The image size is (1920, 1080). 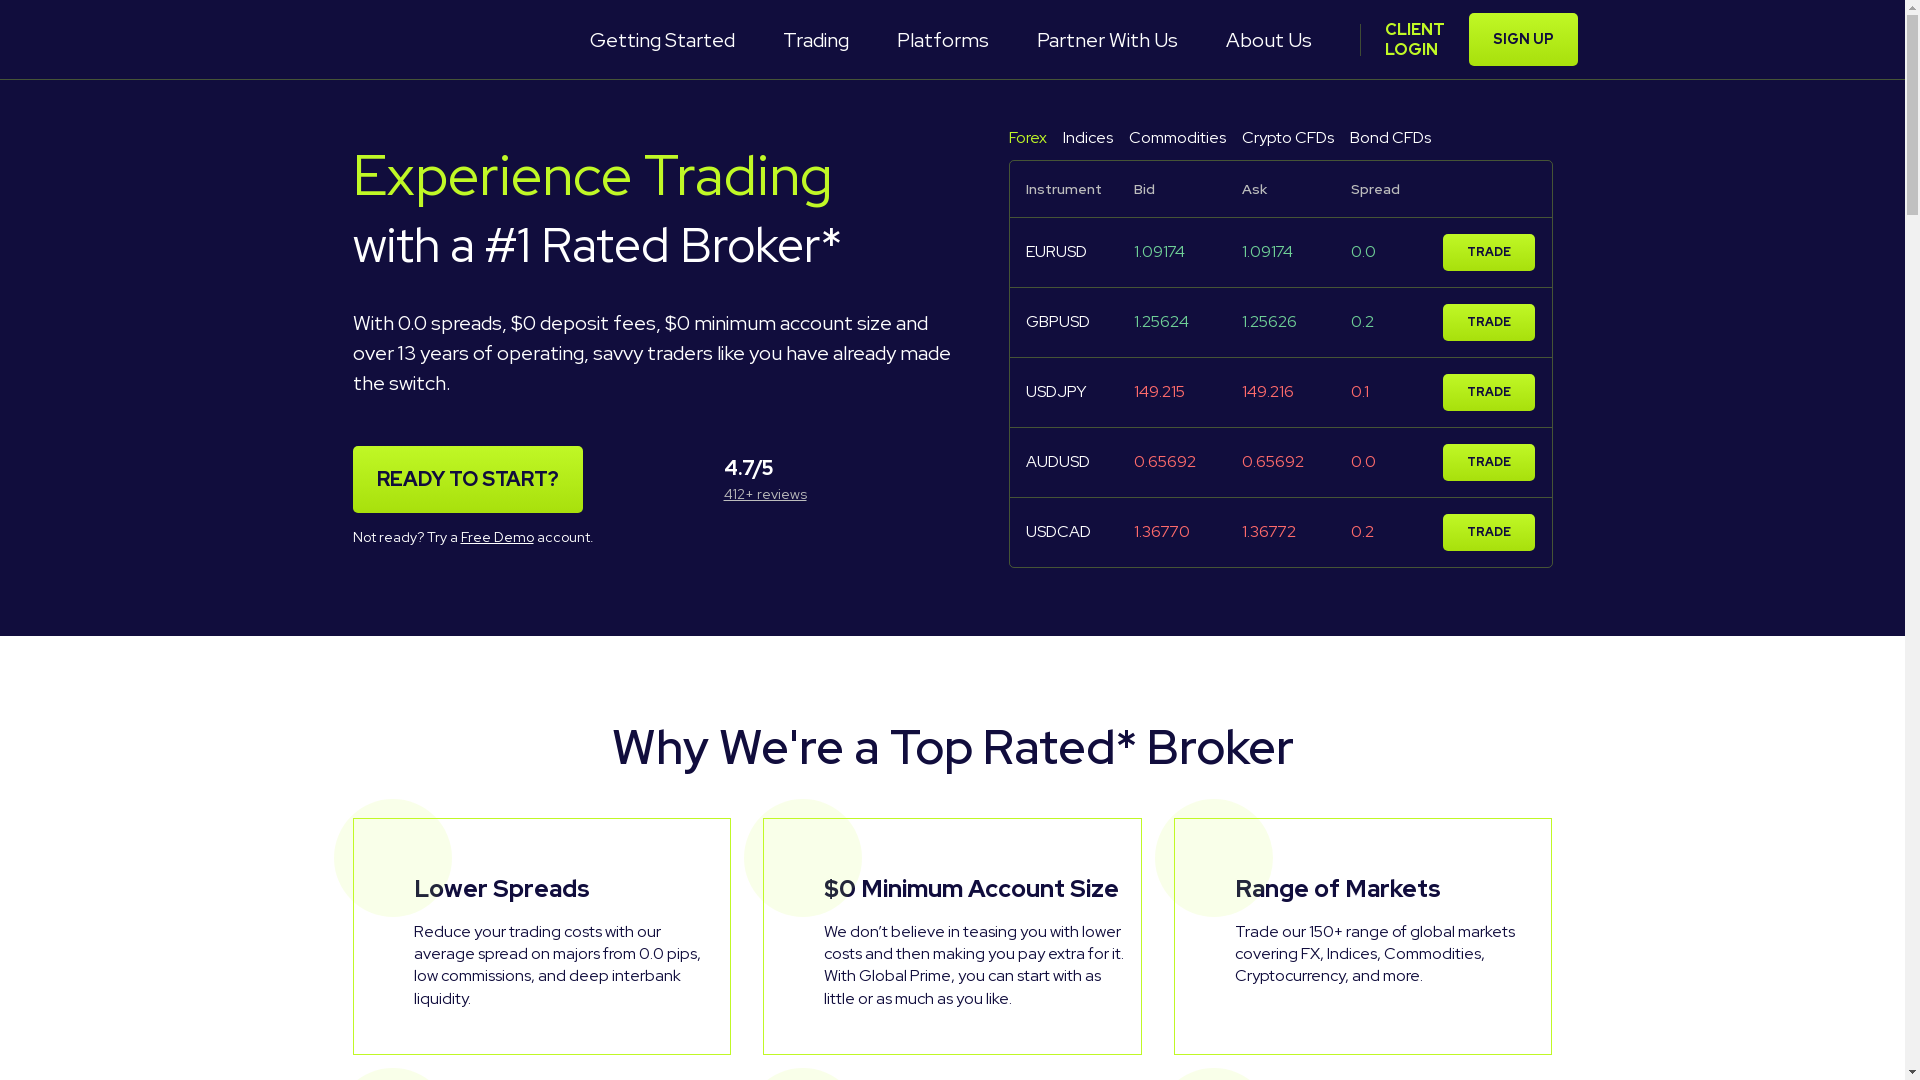 I want to click on Commodities, so click(x=1176, y=138).